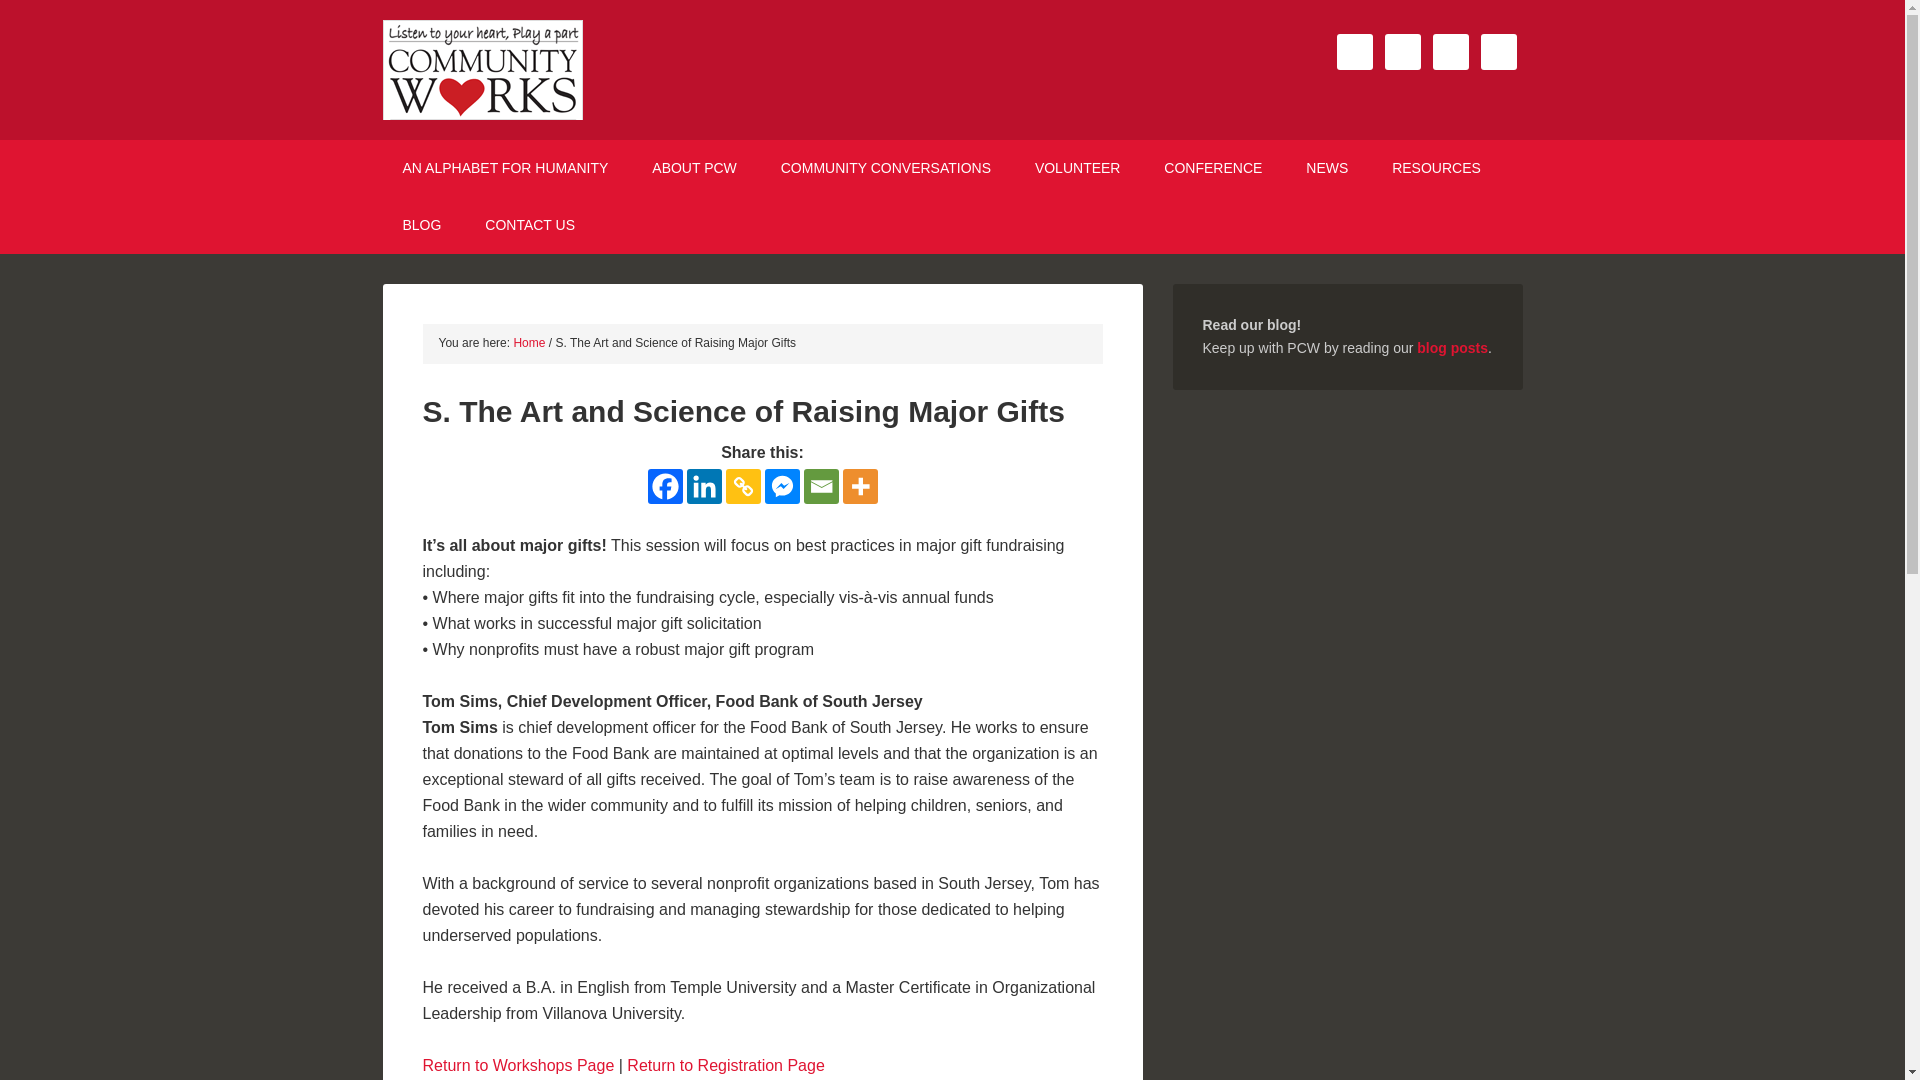 The image size is (1920, 1080). What do you see at coordinates (552, 70) in the screenshot?
I see `COMMUNITY WORKS` at bounding box center [552, 70].